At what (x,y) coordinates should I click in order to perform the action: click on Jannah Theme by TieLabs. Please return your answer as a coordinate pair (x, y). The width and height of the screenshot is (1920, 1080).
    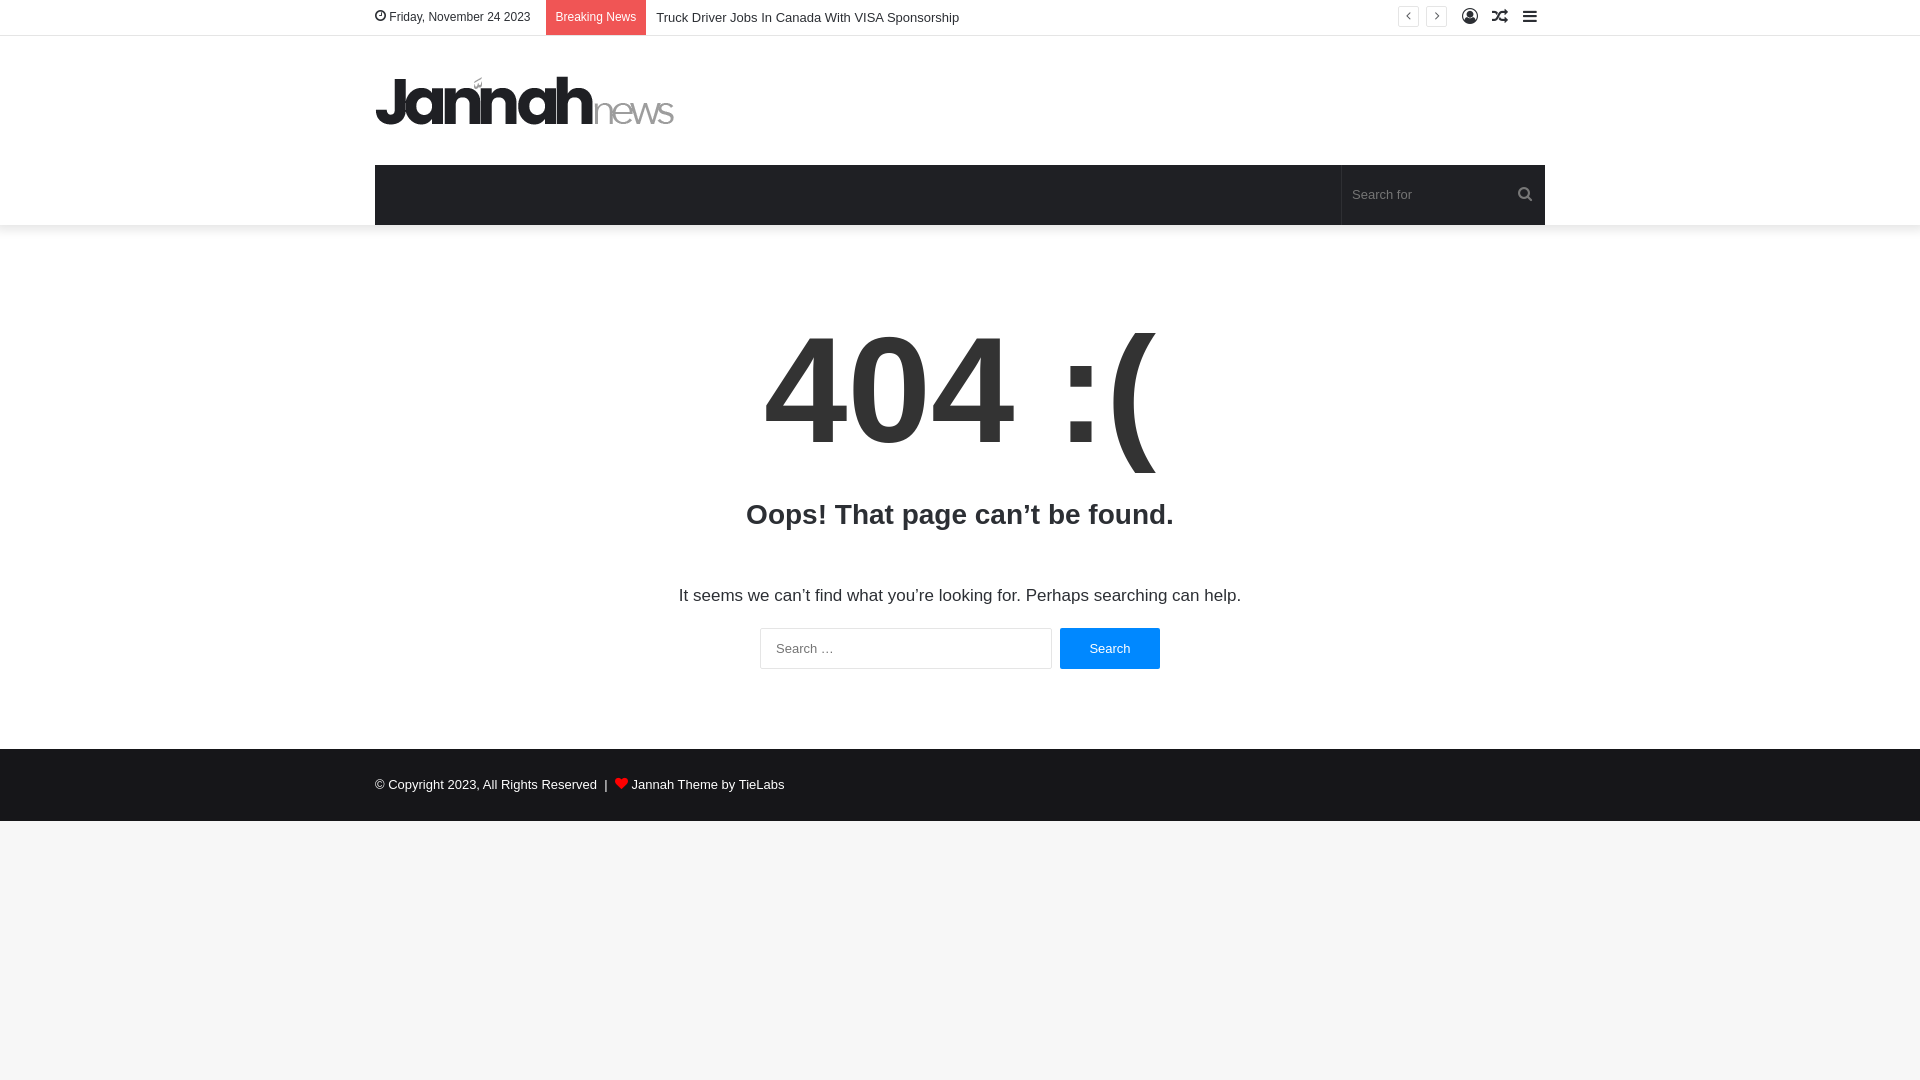
    Looking at the image, I should click on (708, 784).